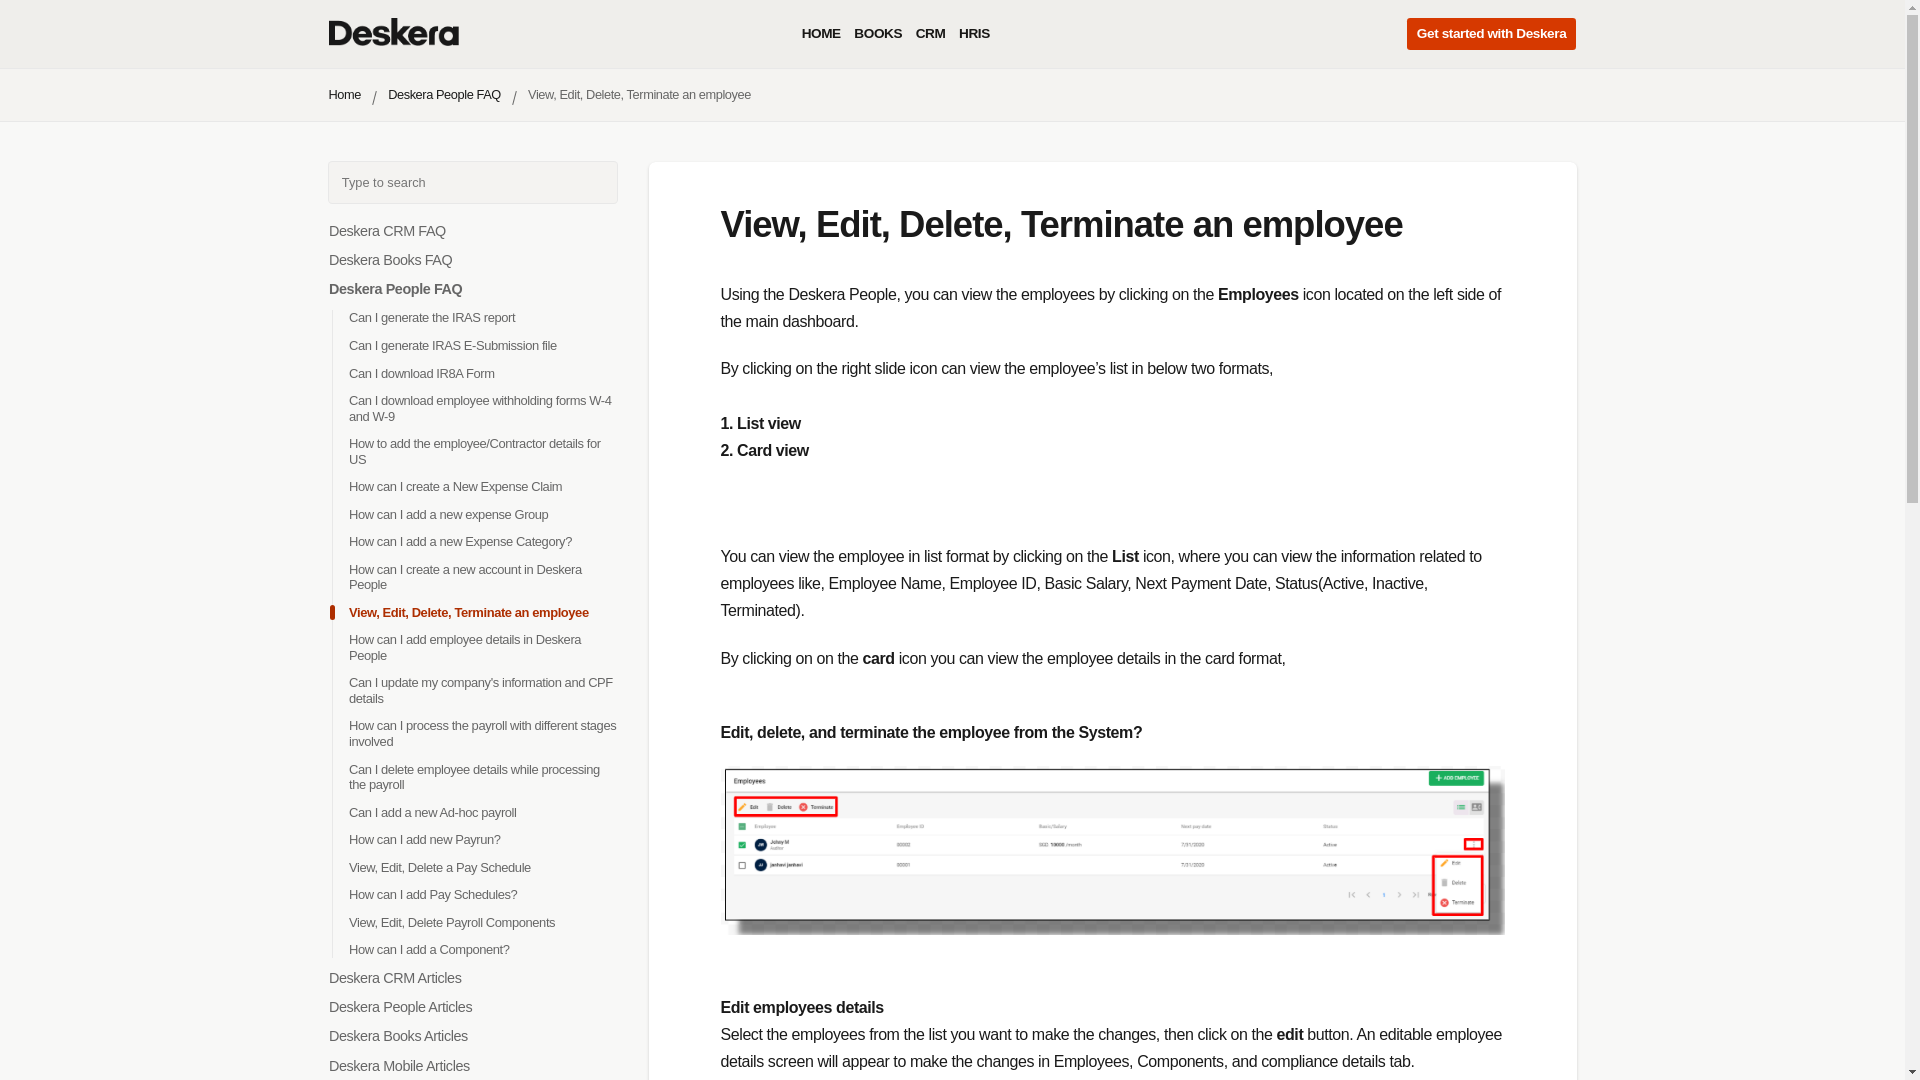 This screenshot has width=1920, height=1080. I want to click on Home, so click(344, 94).